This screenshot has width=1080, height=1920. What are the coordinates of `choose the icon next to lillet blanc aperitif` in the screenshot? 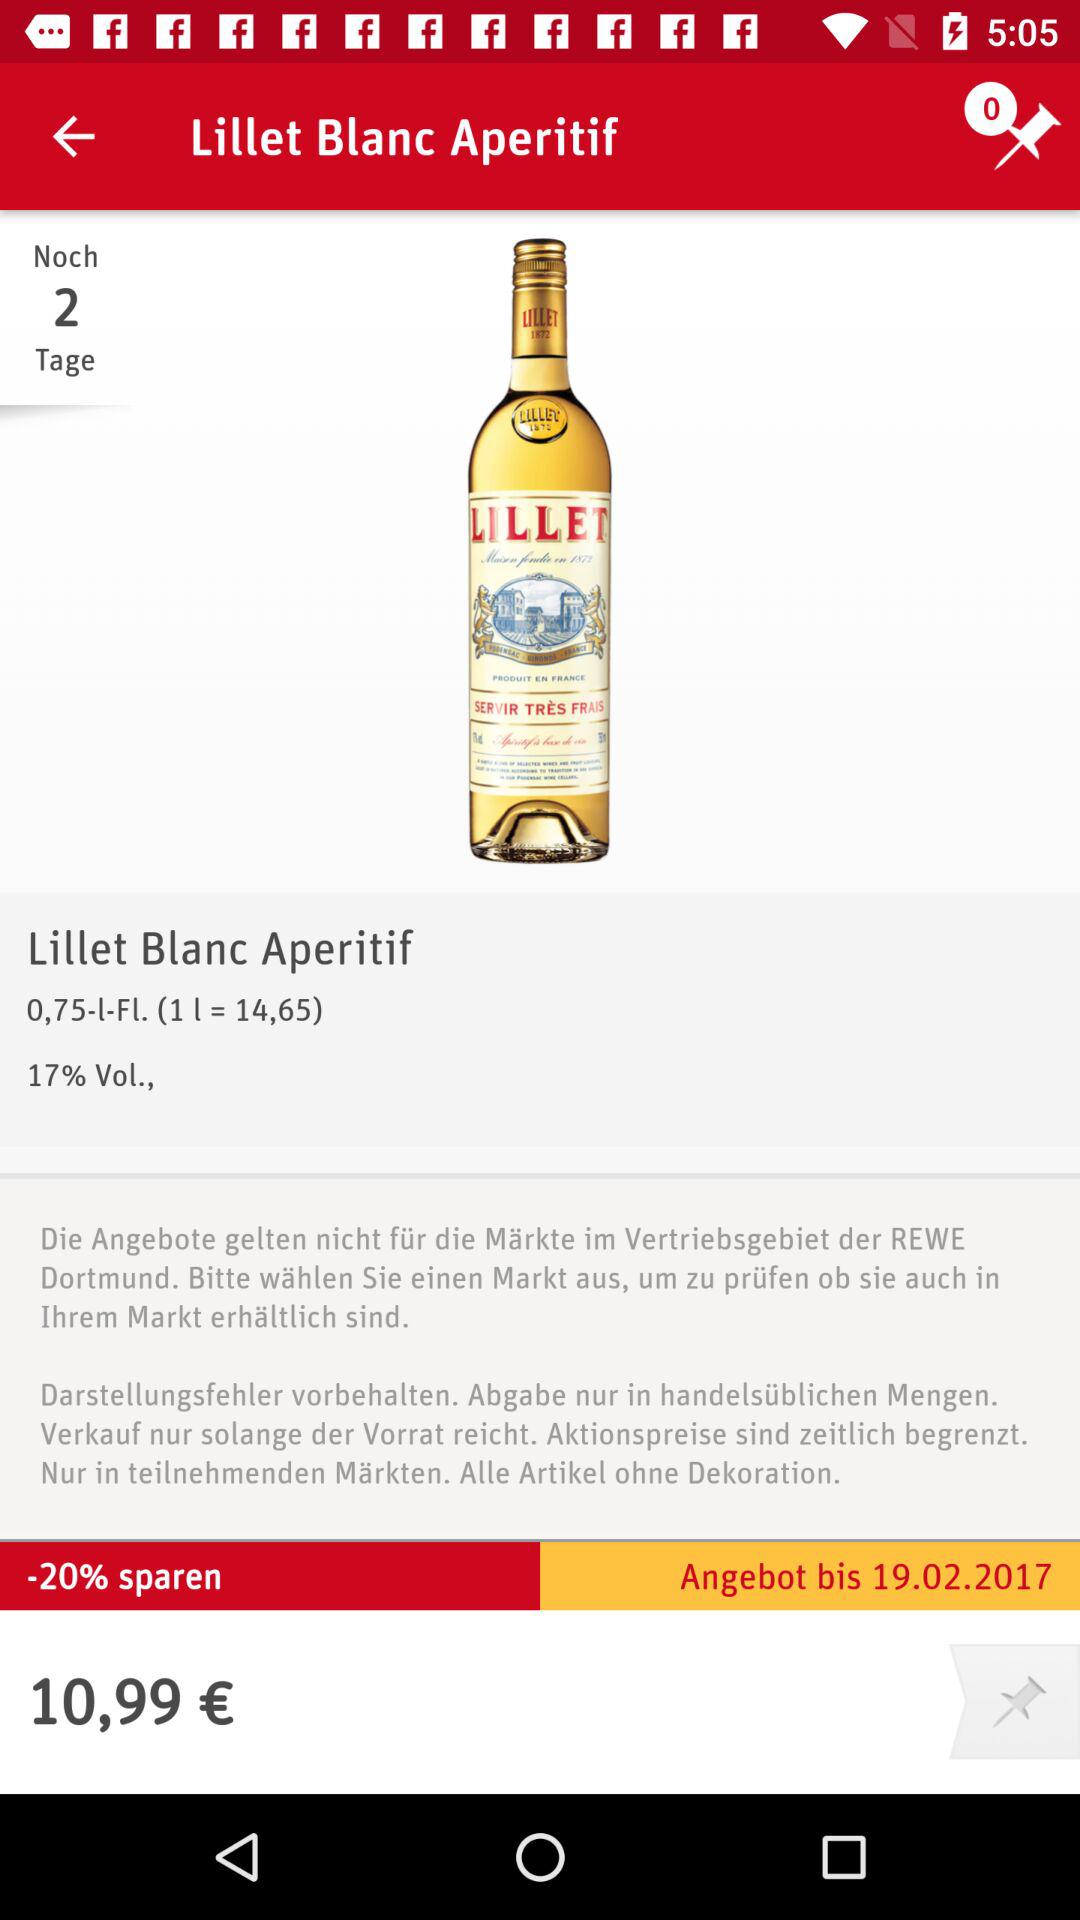 It's located at (73, 136).